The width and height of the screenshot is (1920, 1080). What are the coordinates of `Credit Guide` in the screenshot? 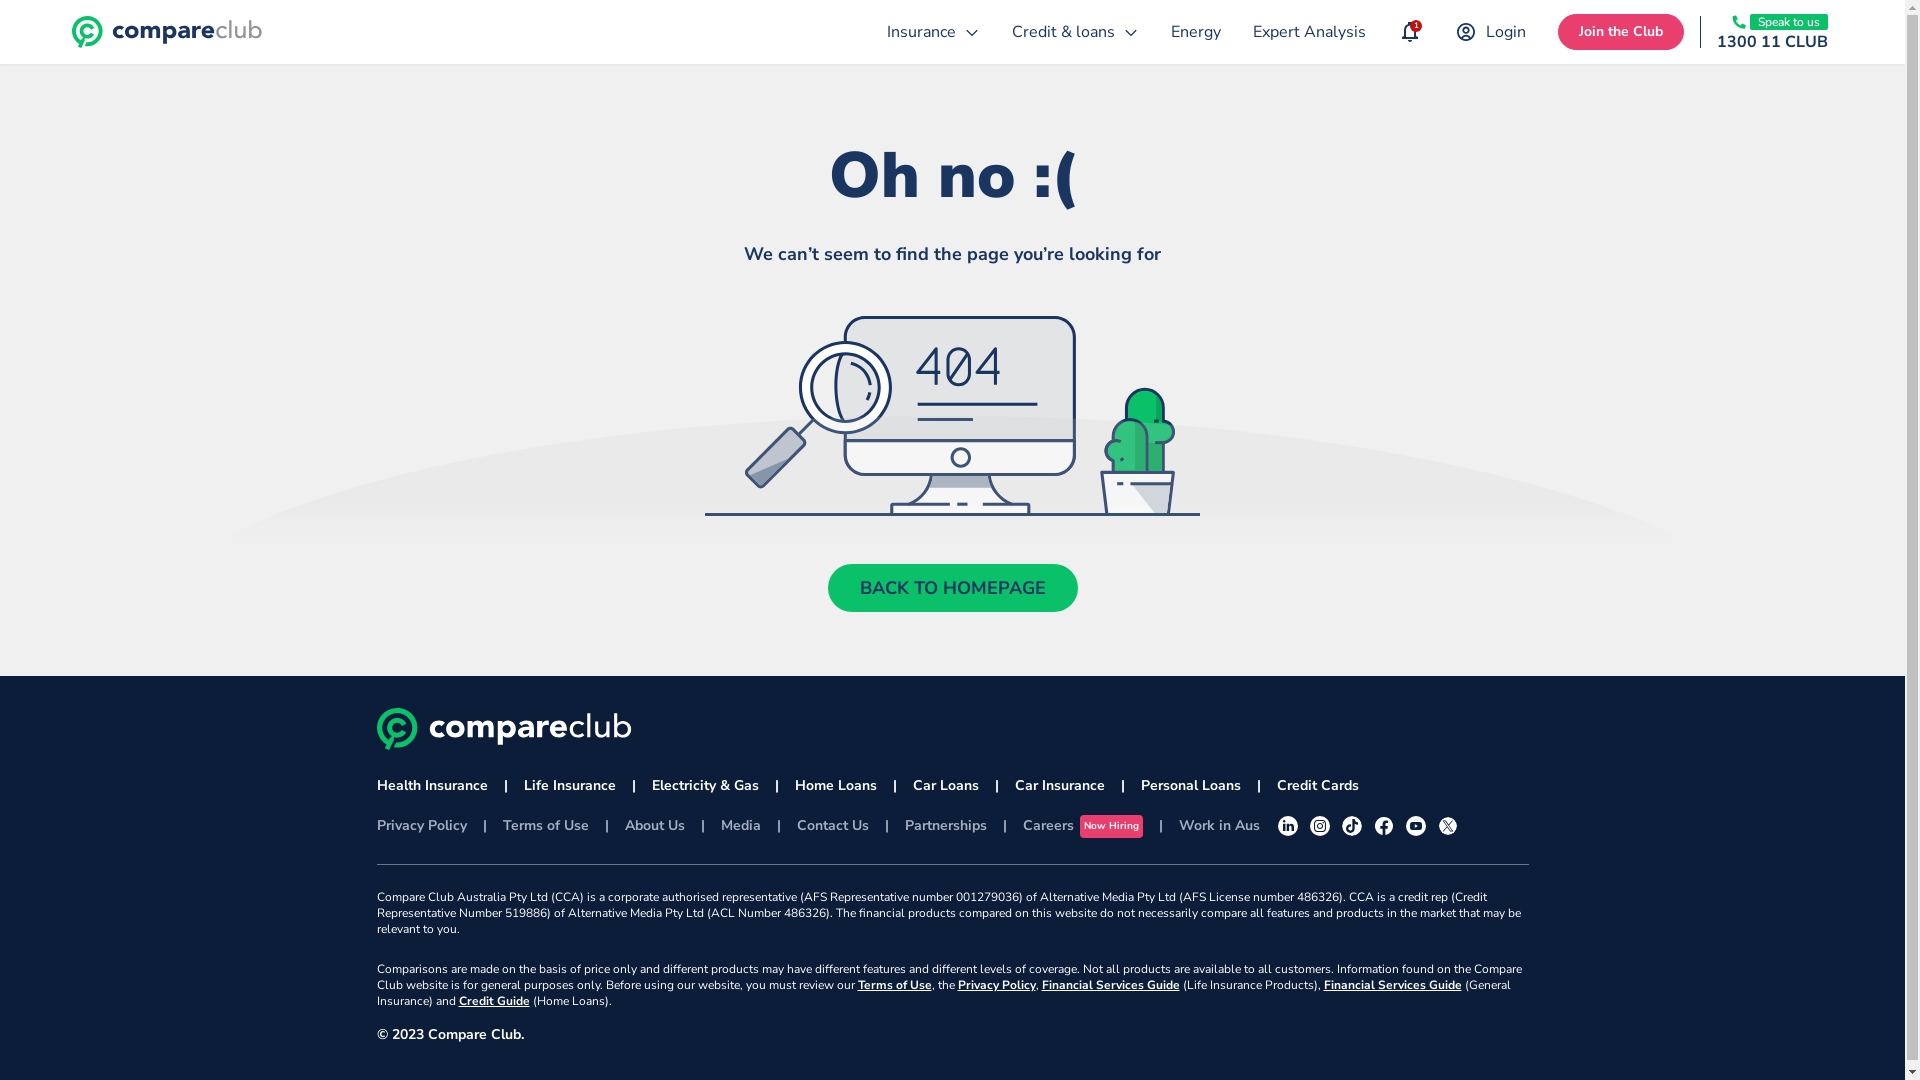 It's located at (494, 1001).